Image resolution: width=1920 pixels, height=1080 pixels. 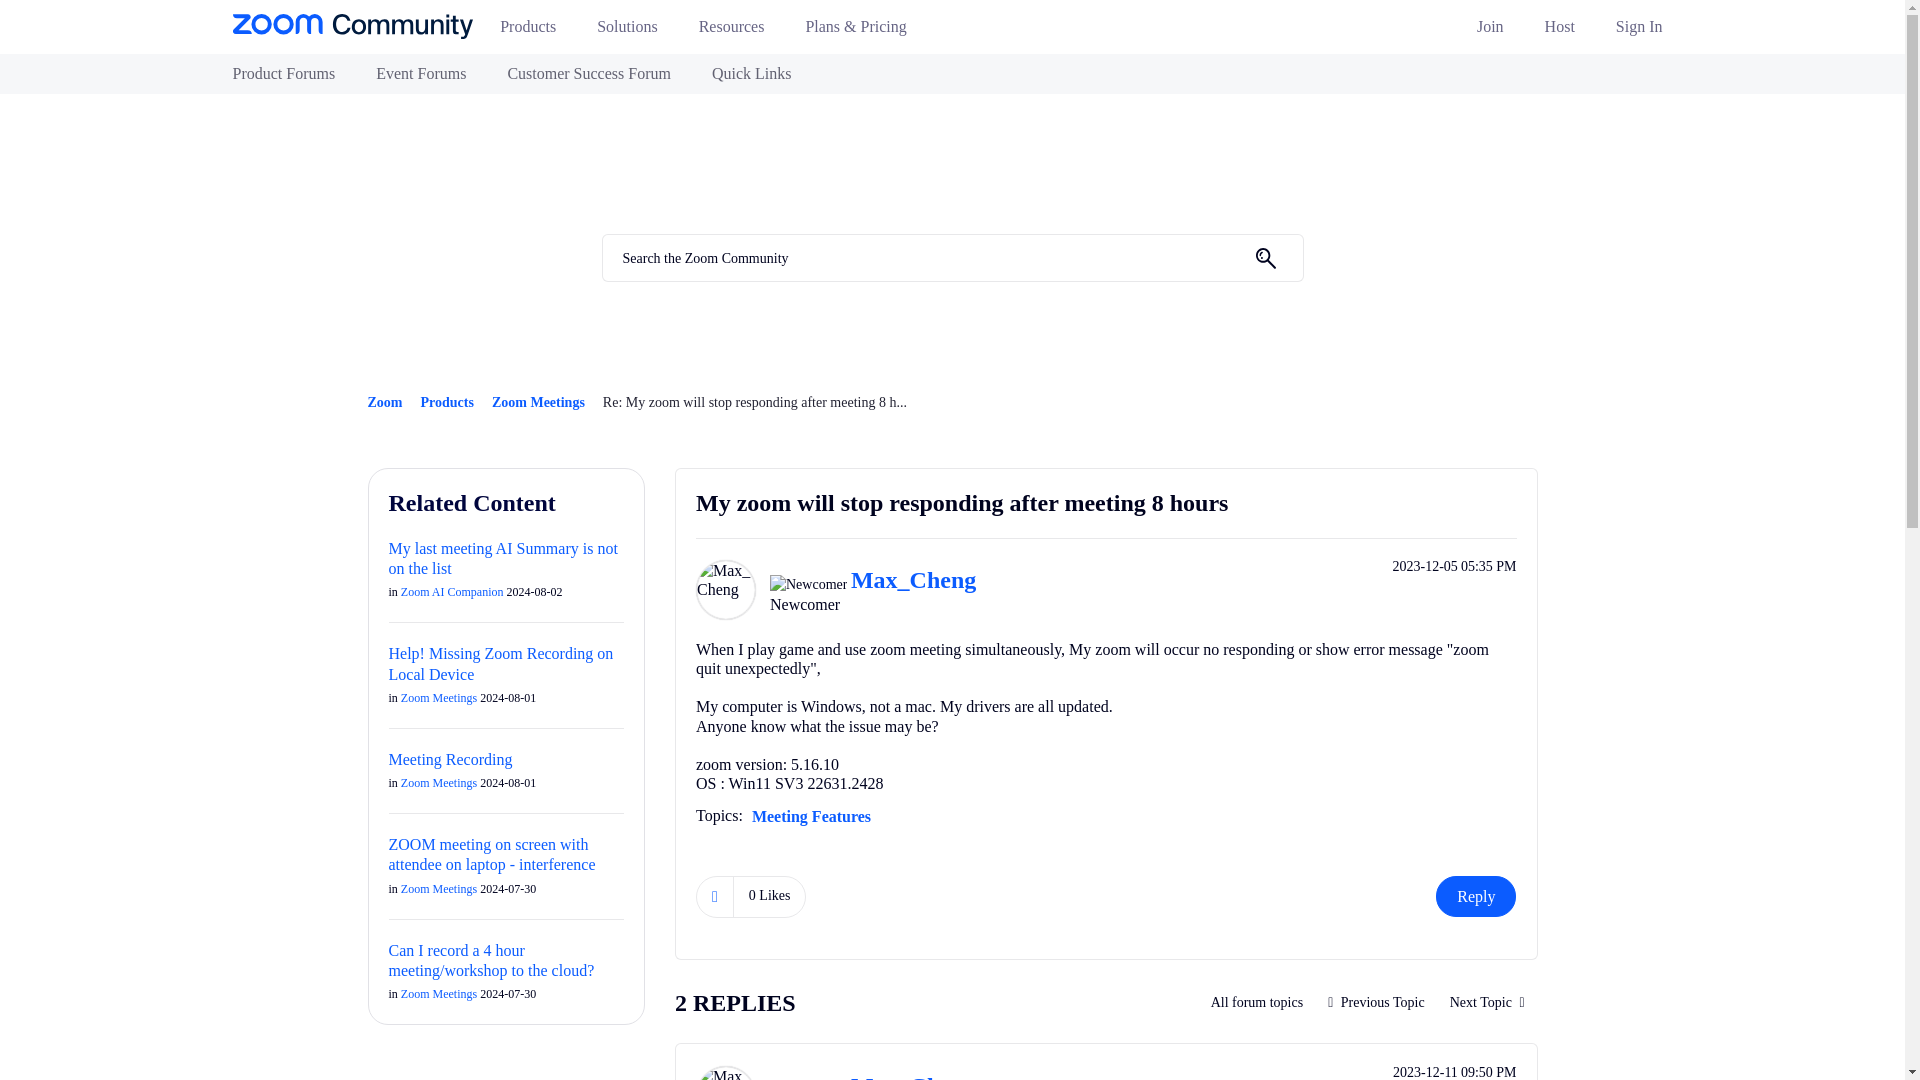 What do you see at coordinates (808, 584) in the screenshot?
I see `Newcomer` at bounding box center [808, 584].